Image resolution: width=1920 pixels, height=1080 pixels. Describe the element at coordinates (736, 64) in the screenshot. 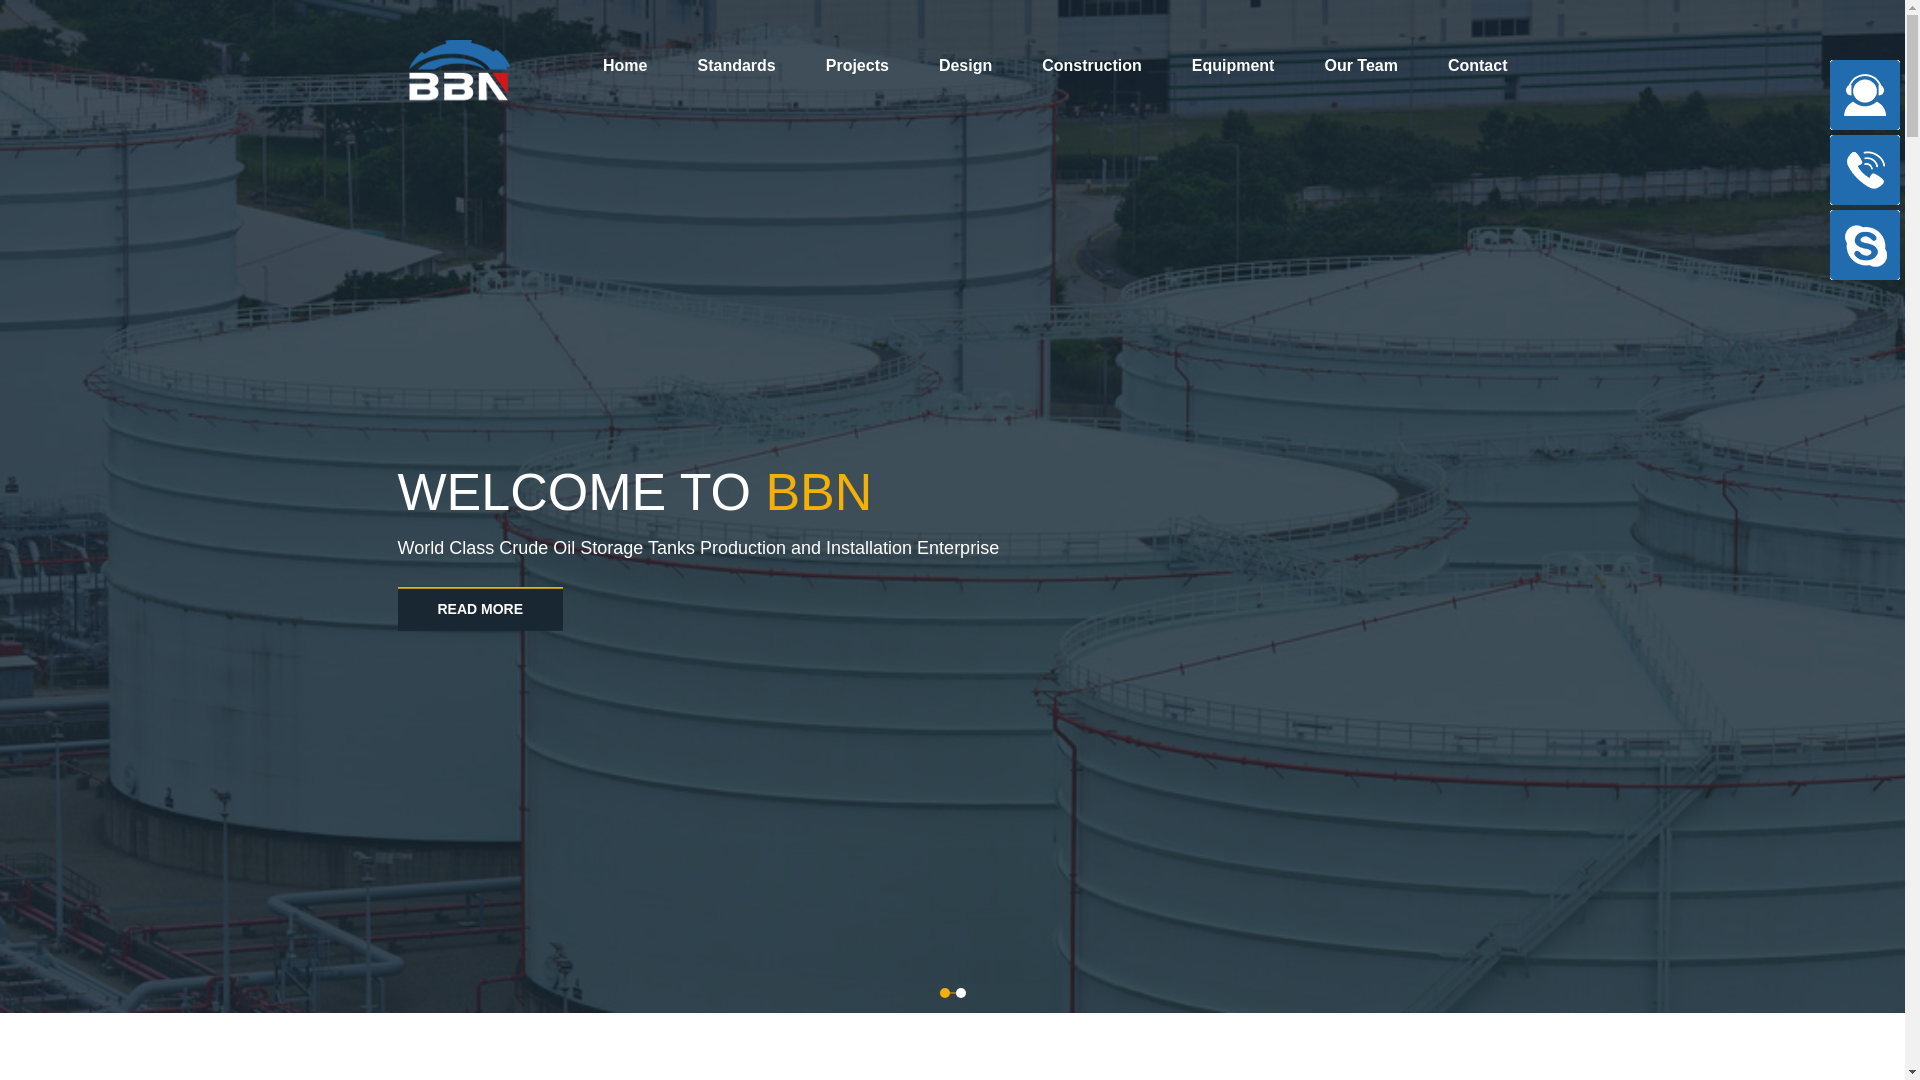

I see `Standards` at that location.